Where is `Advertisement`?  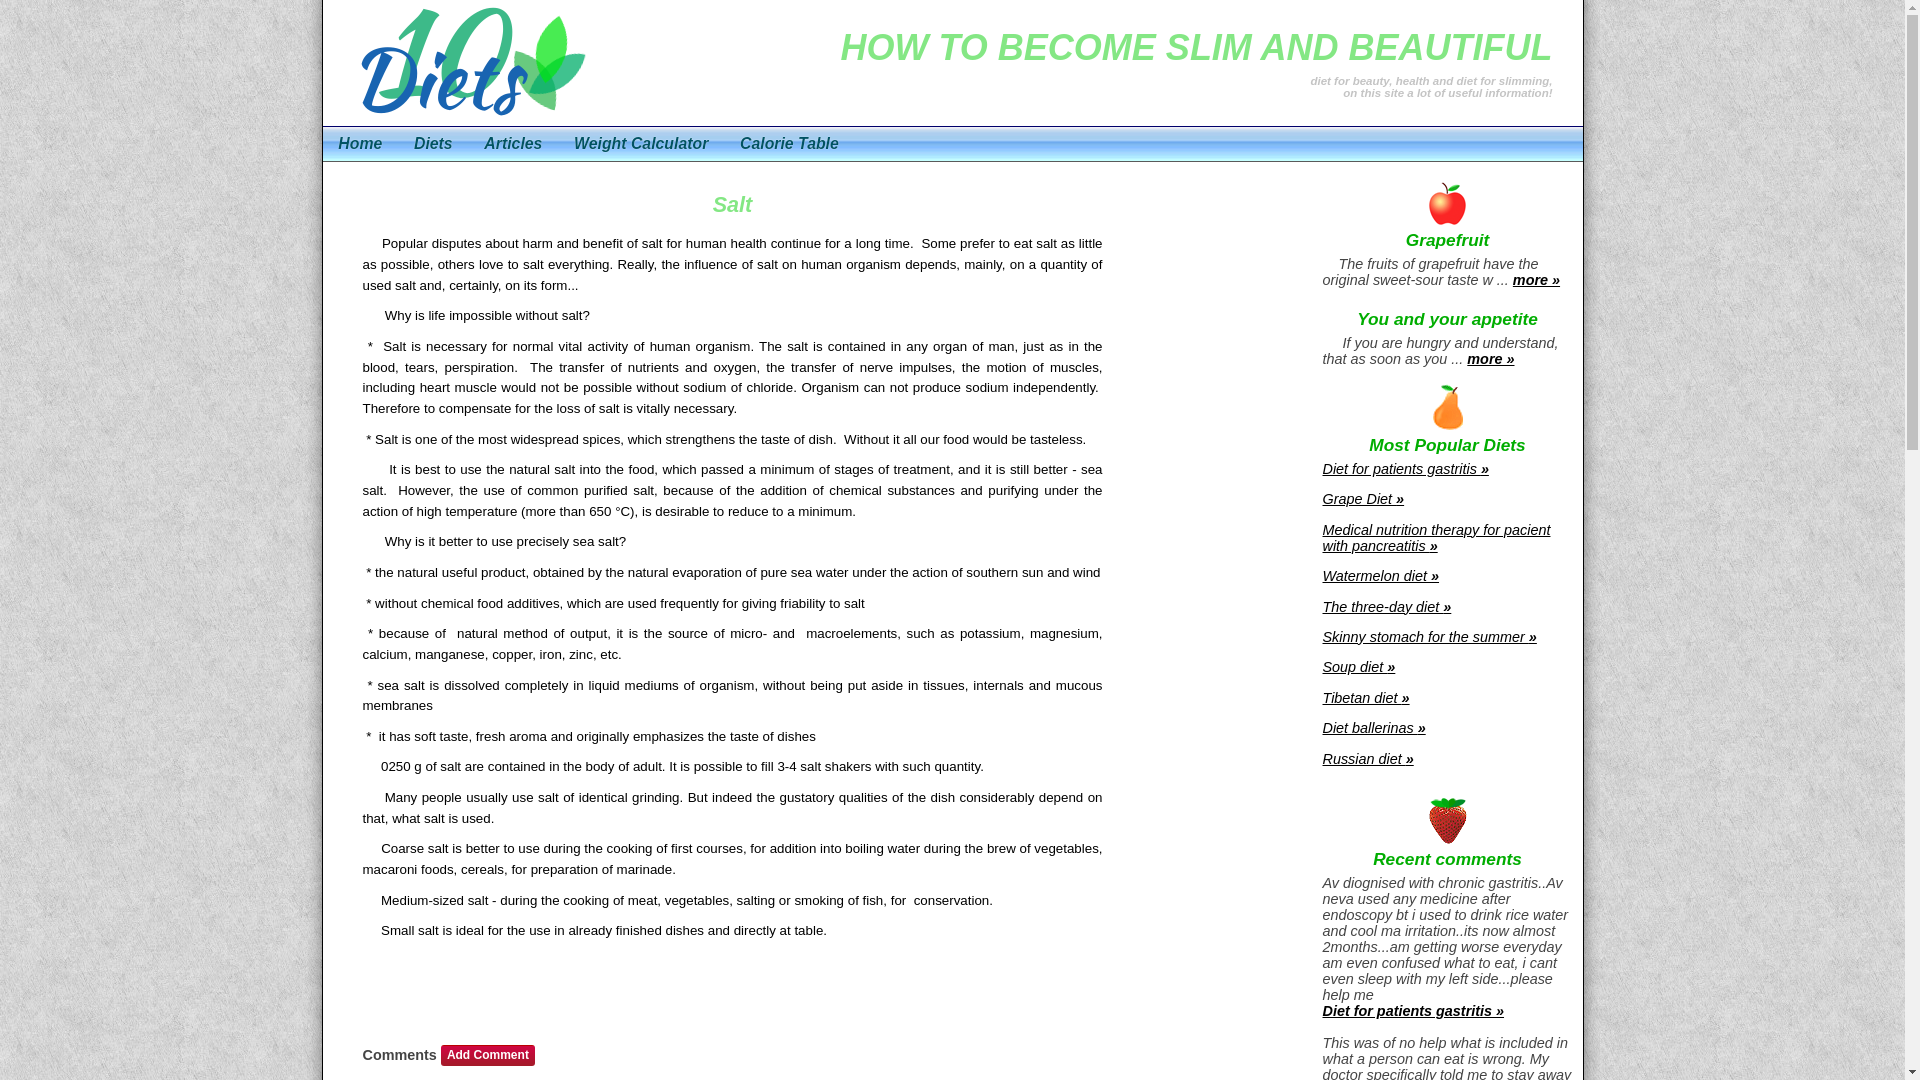
Advertisement is located at coordinates (586, 1012).